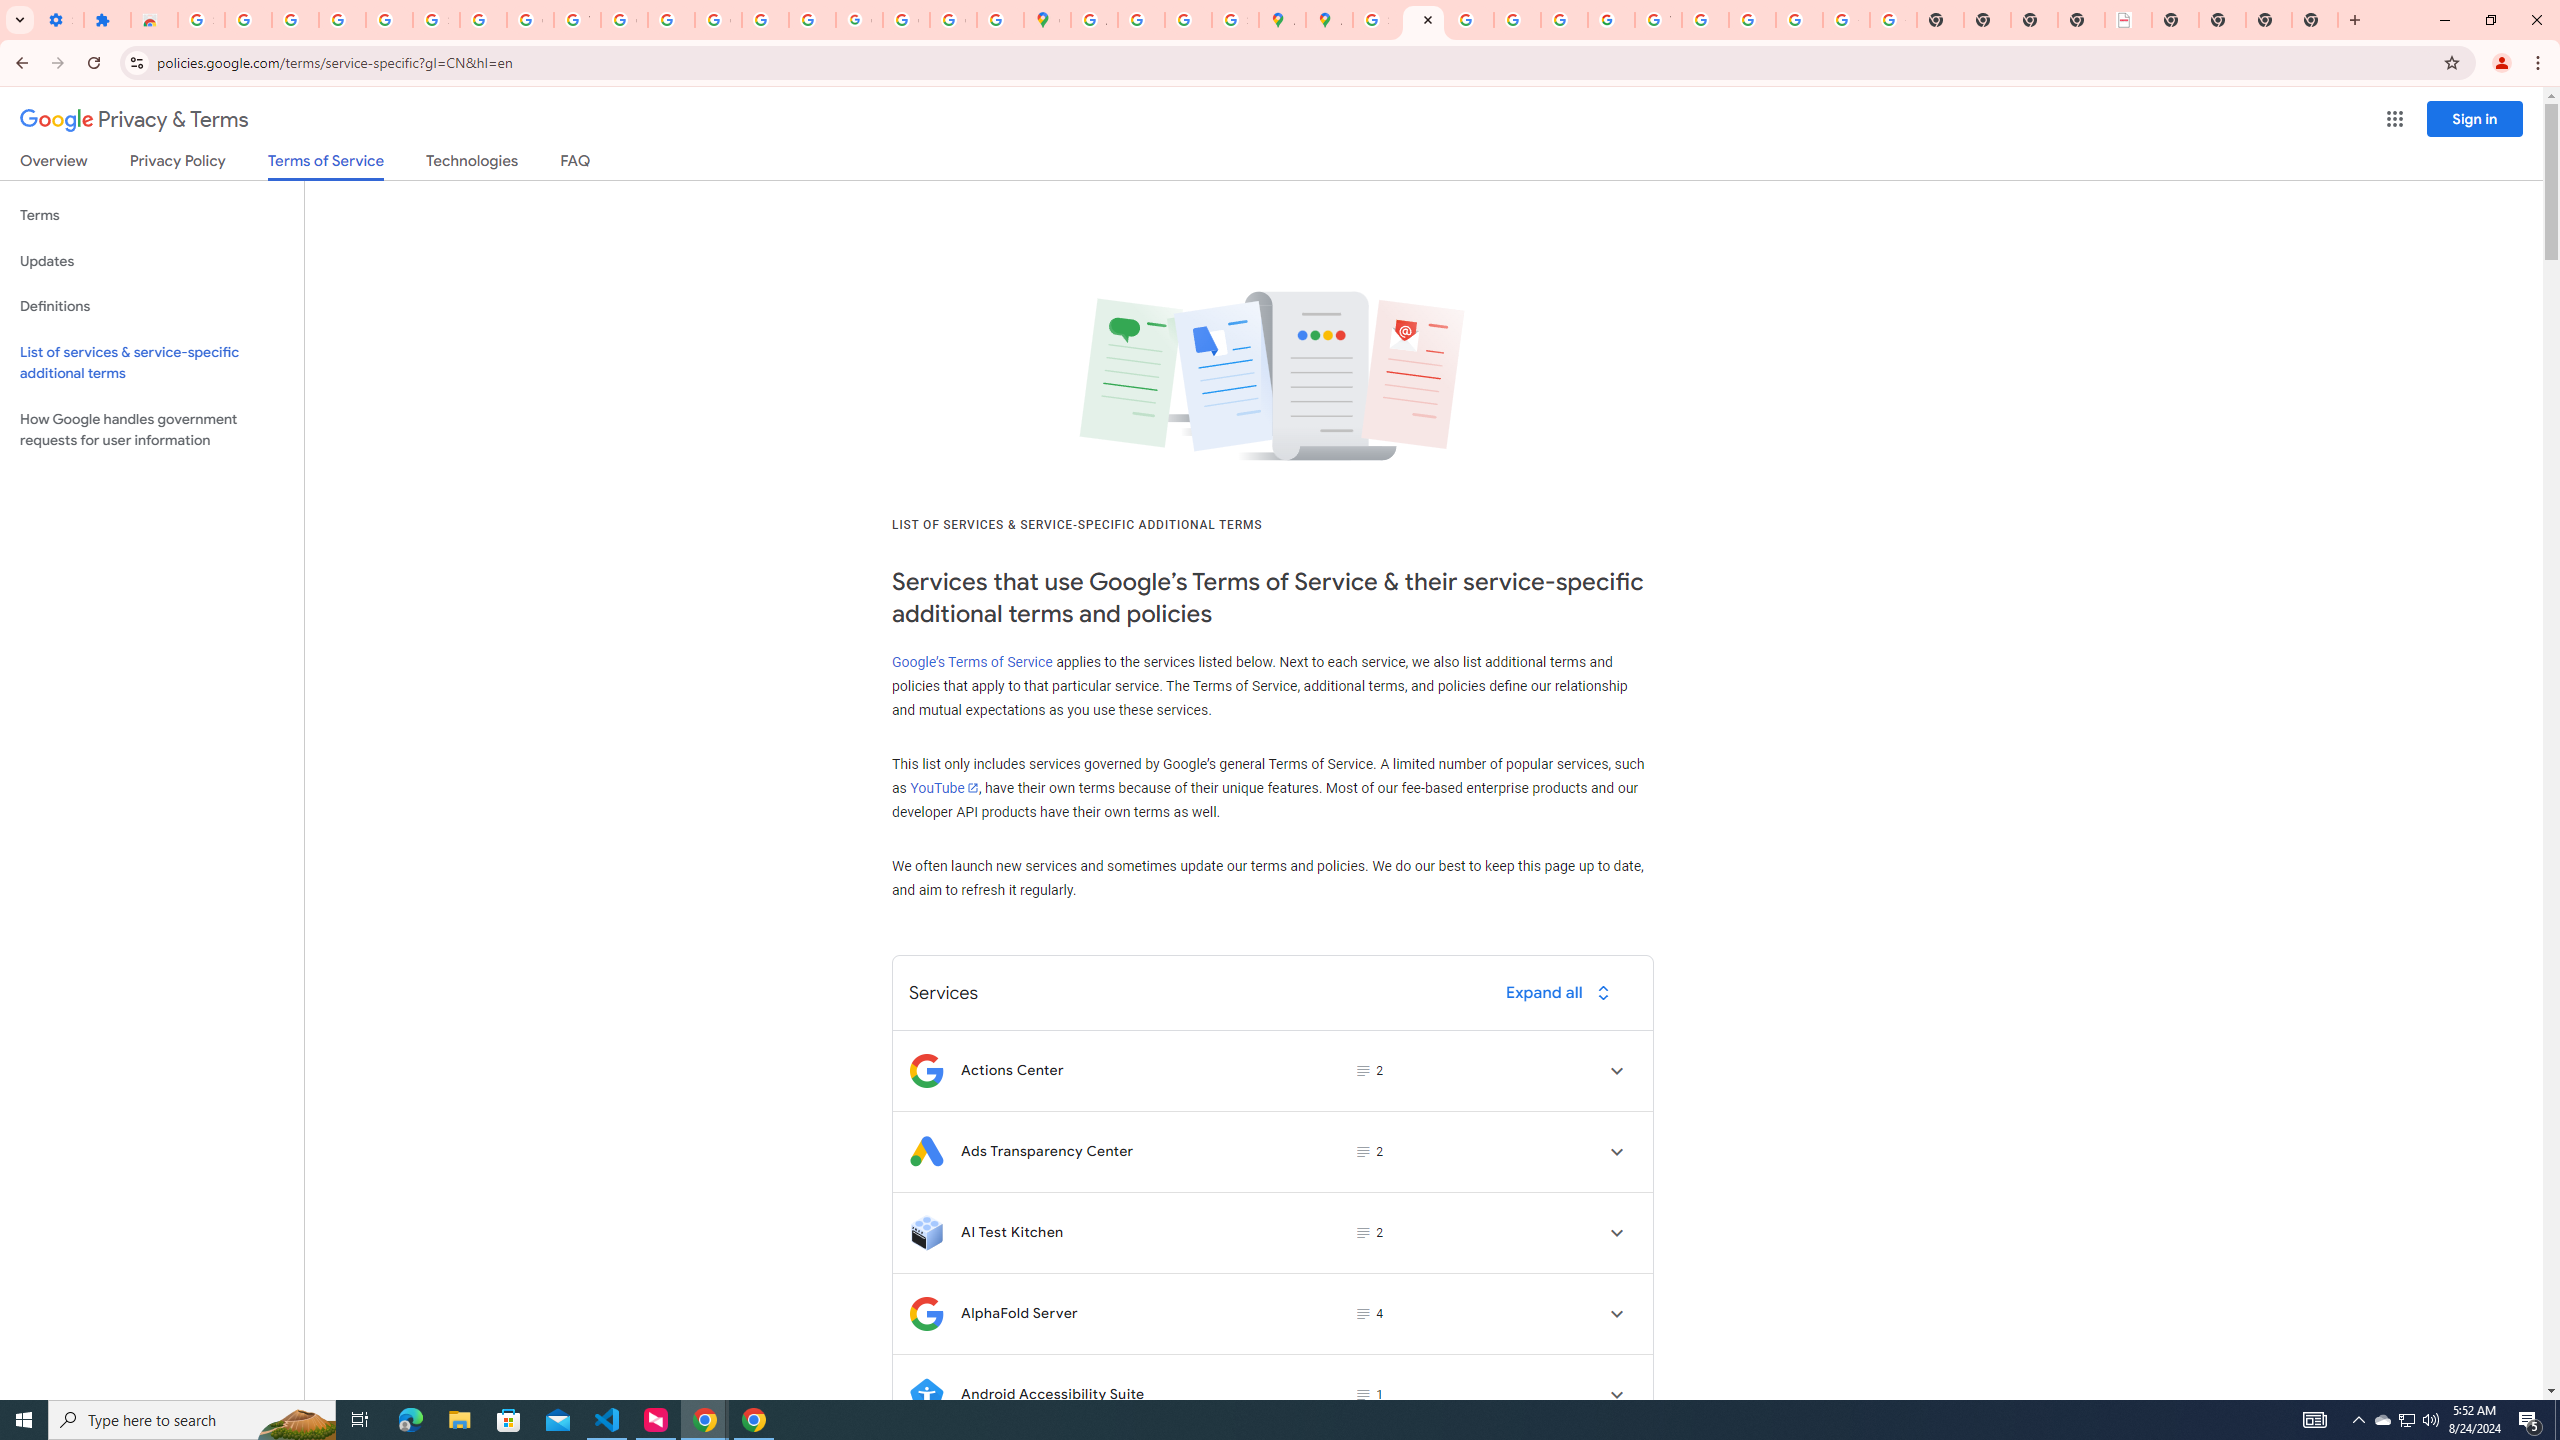 Image resolution: width=2560 pixels, height=1440 pixels. What do you see at coordinates (531, 20) in the screenshot?
I see `Google Account` at bounding box center [531, 20].